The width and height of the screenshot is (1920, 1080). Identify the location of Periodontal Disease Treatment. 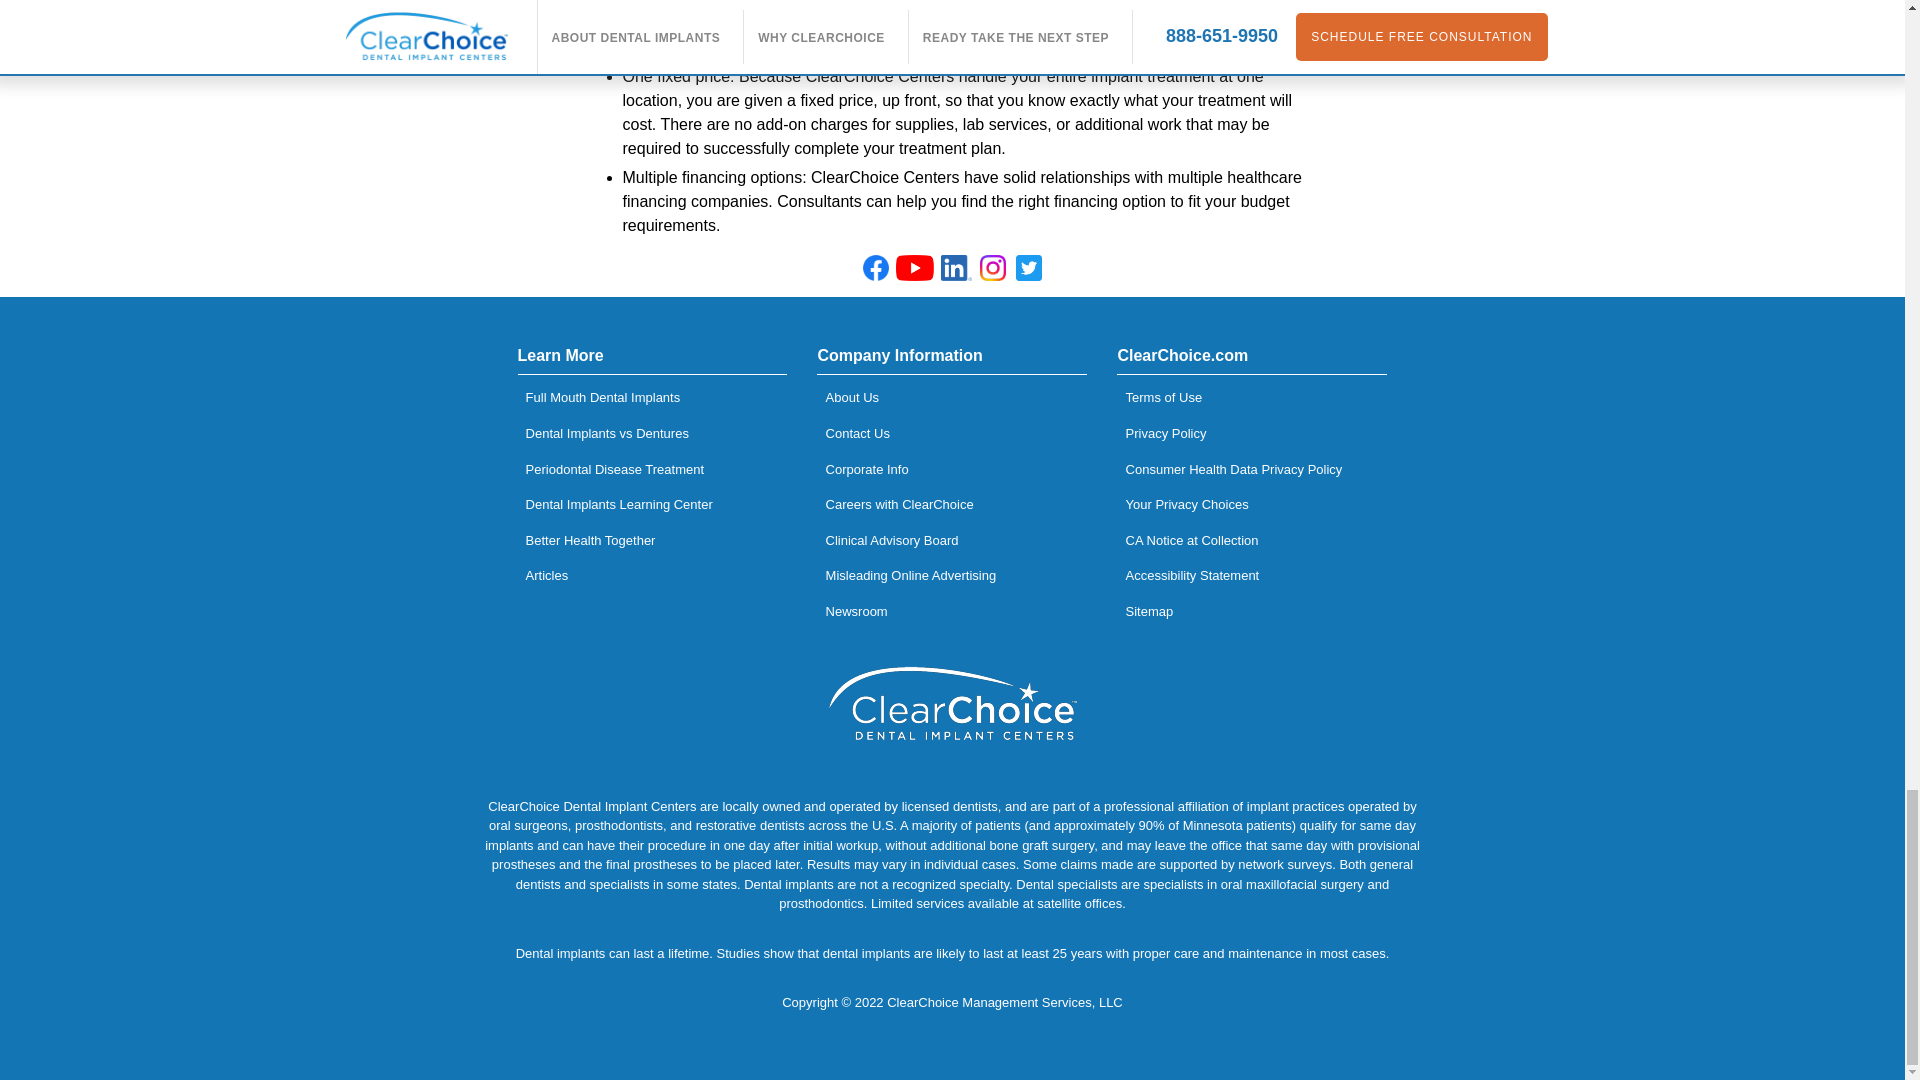
(652, 470).